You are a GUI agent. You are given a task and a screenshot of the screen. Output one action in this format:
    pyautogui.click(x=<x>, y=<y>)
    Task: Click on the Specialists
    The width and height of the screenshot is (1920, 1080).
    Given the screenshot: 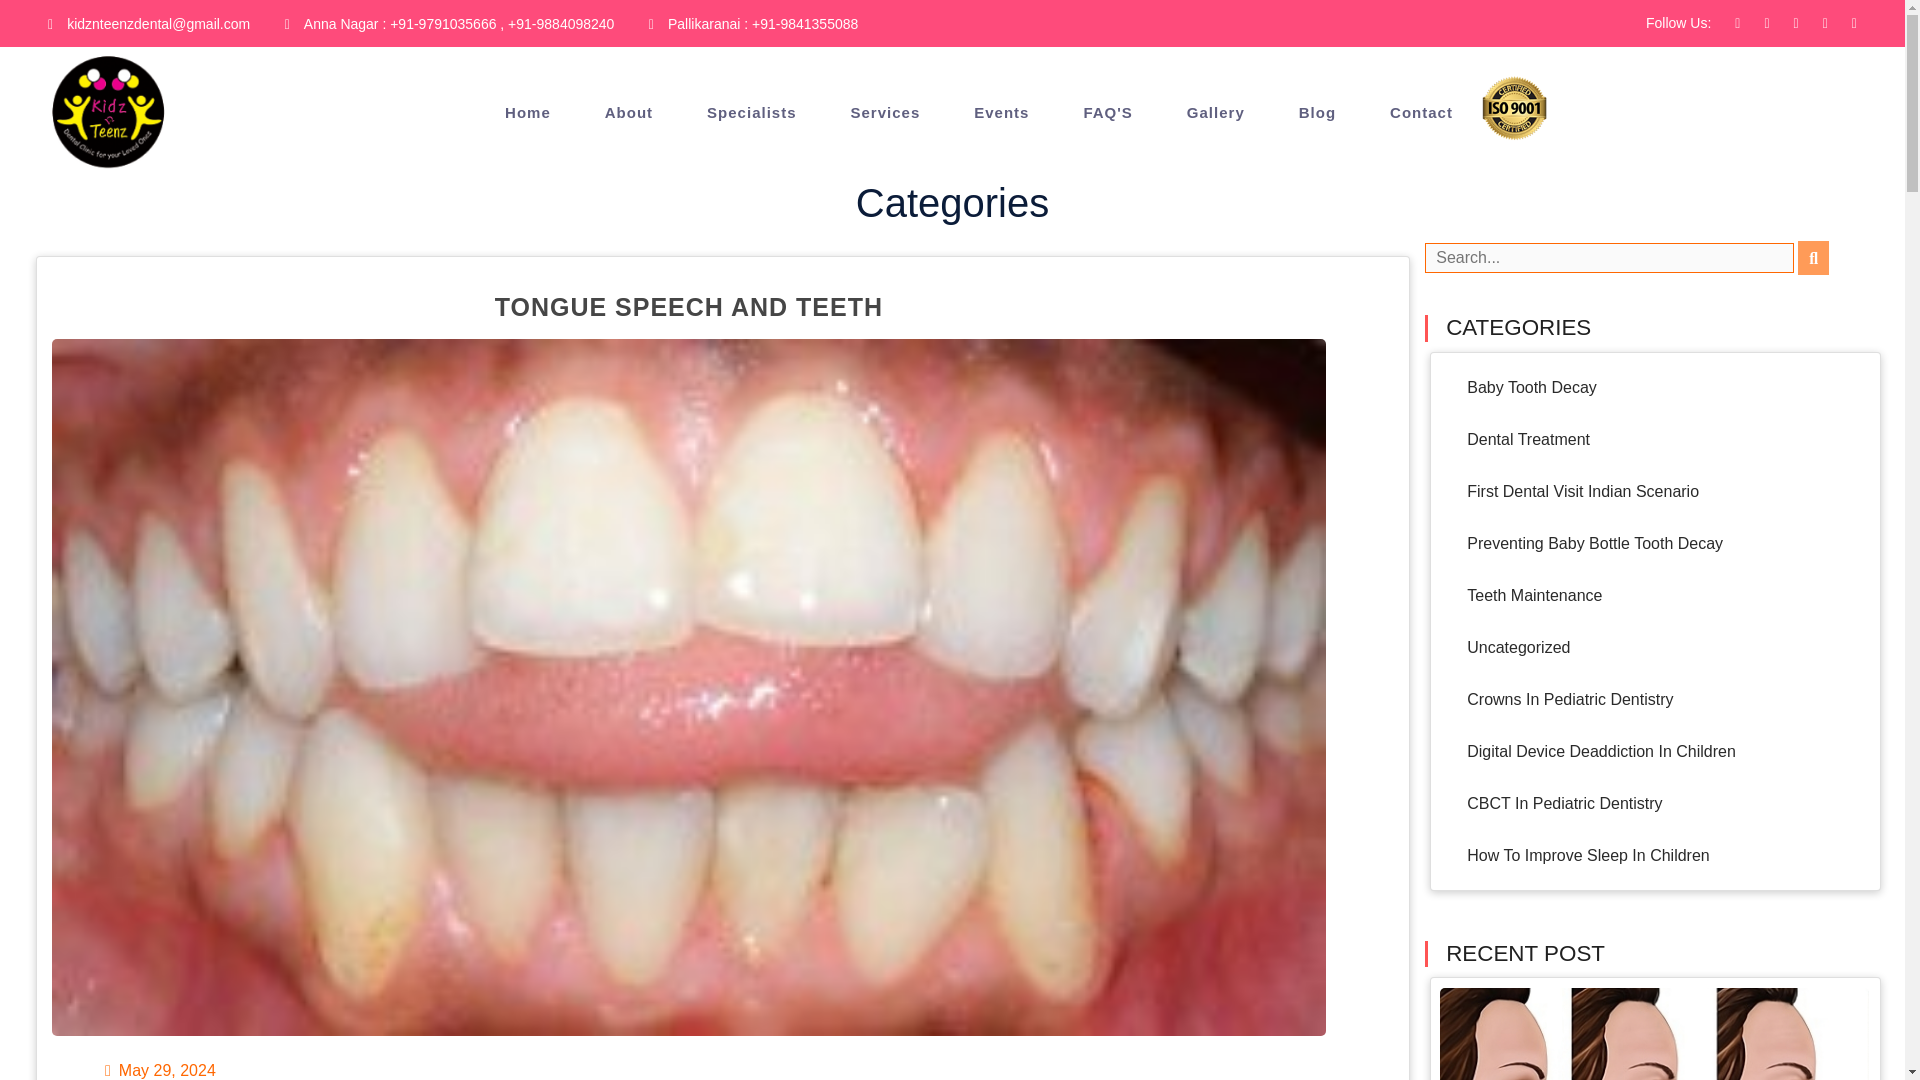 What is the action you would take?
    pyautogui.click(x=751, y=113)
    